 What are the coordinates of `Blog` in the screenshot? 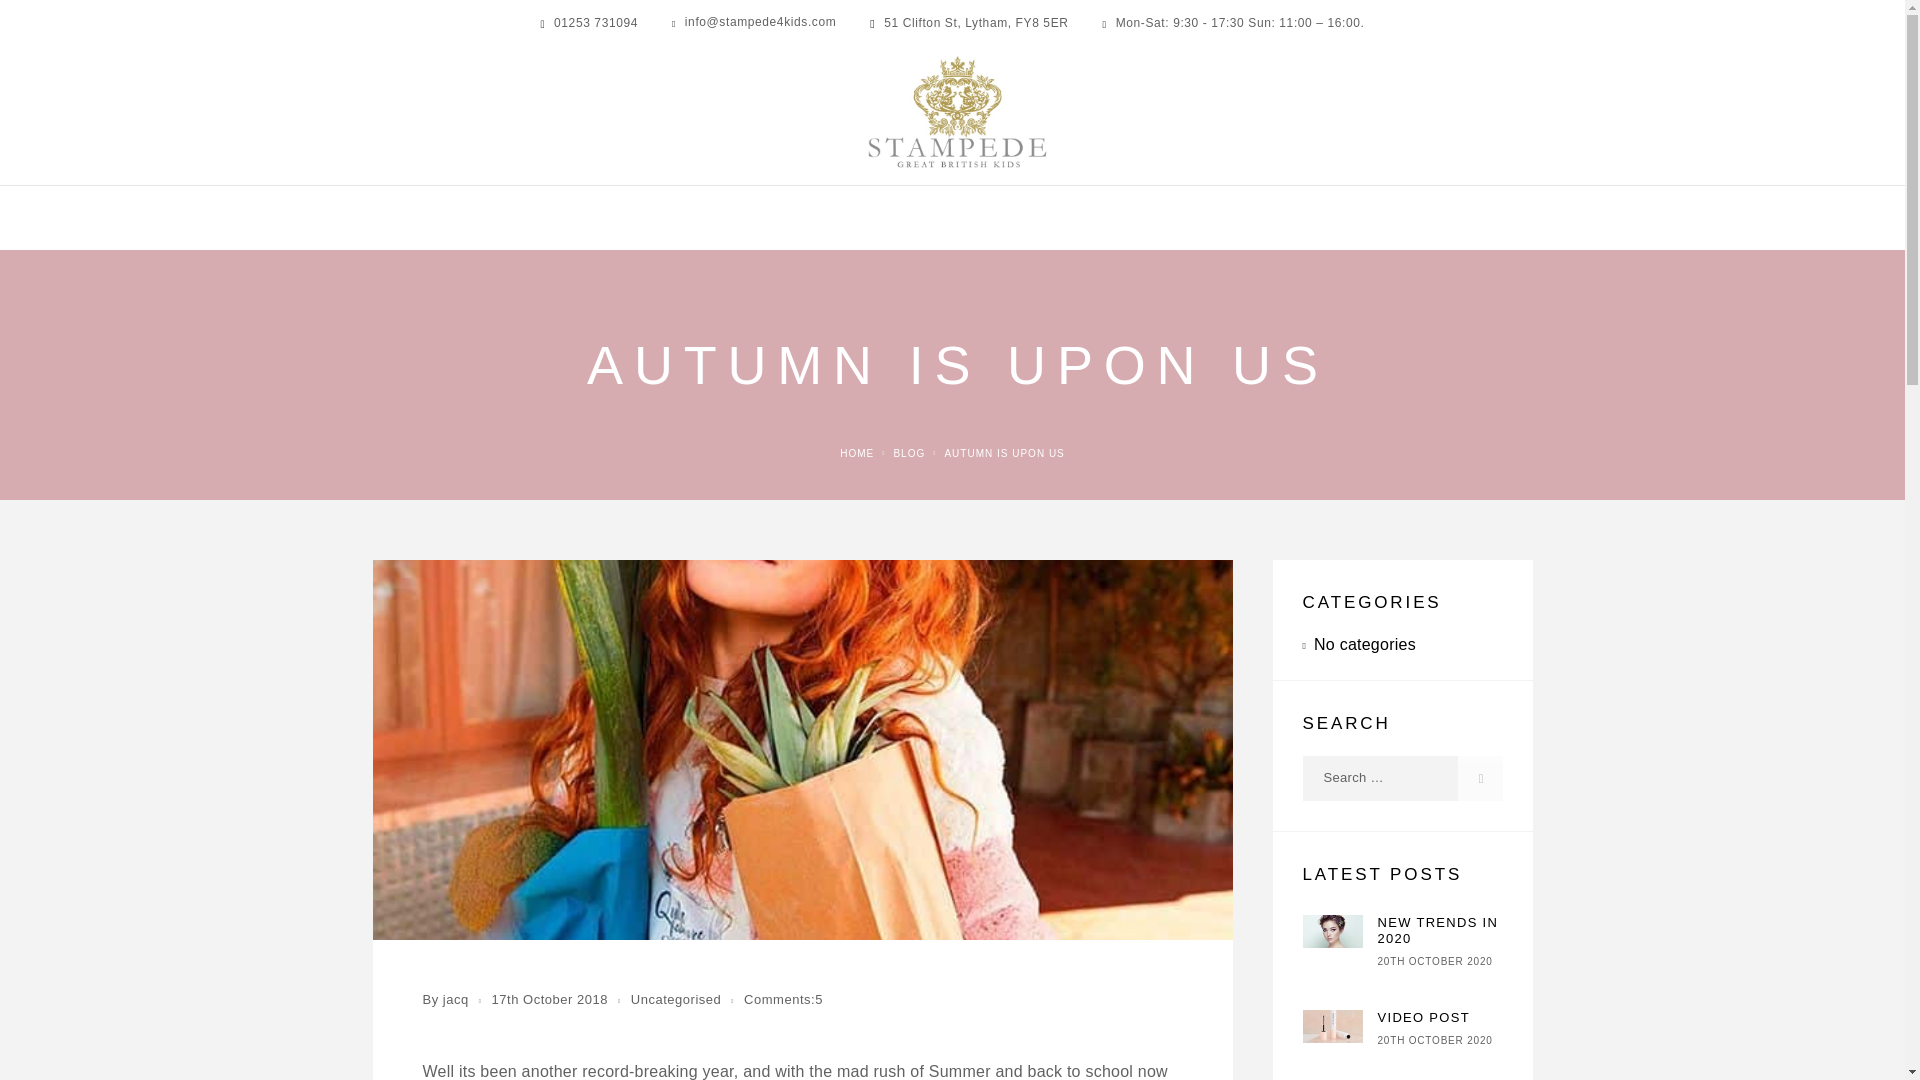 It's located at (908, 454).